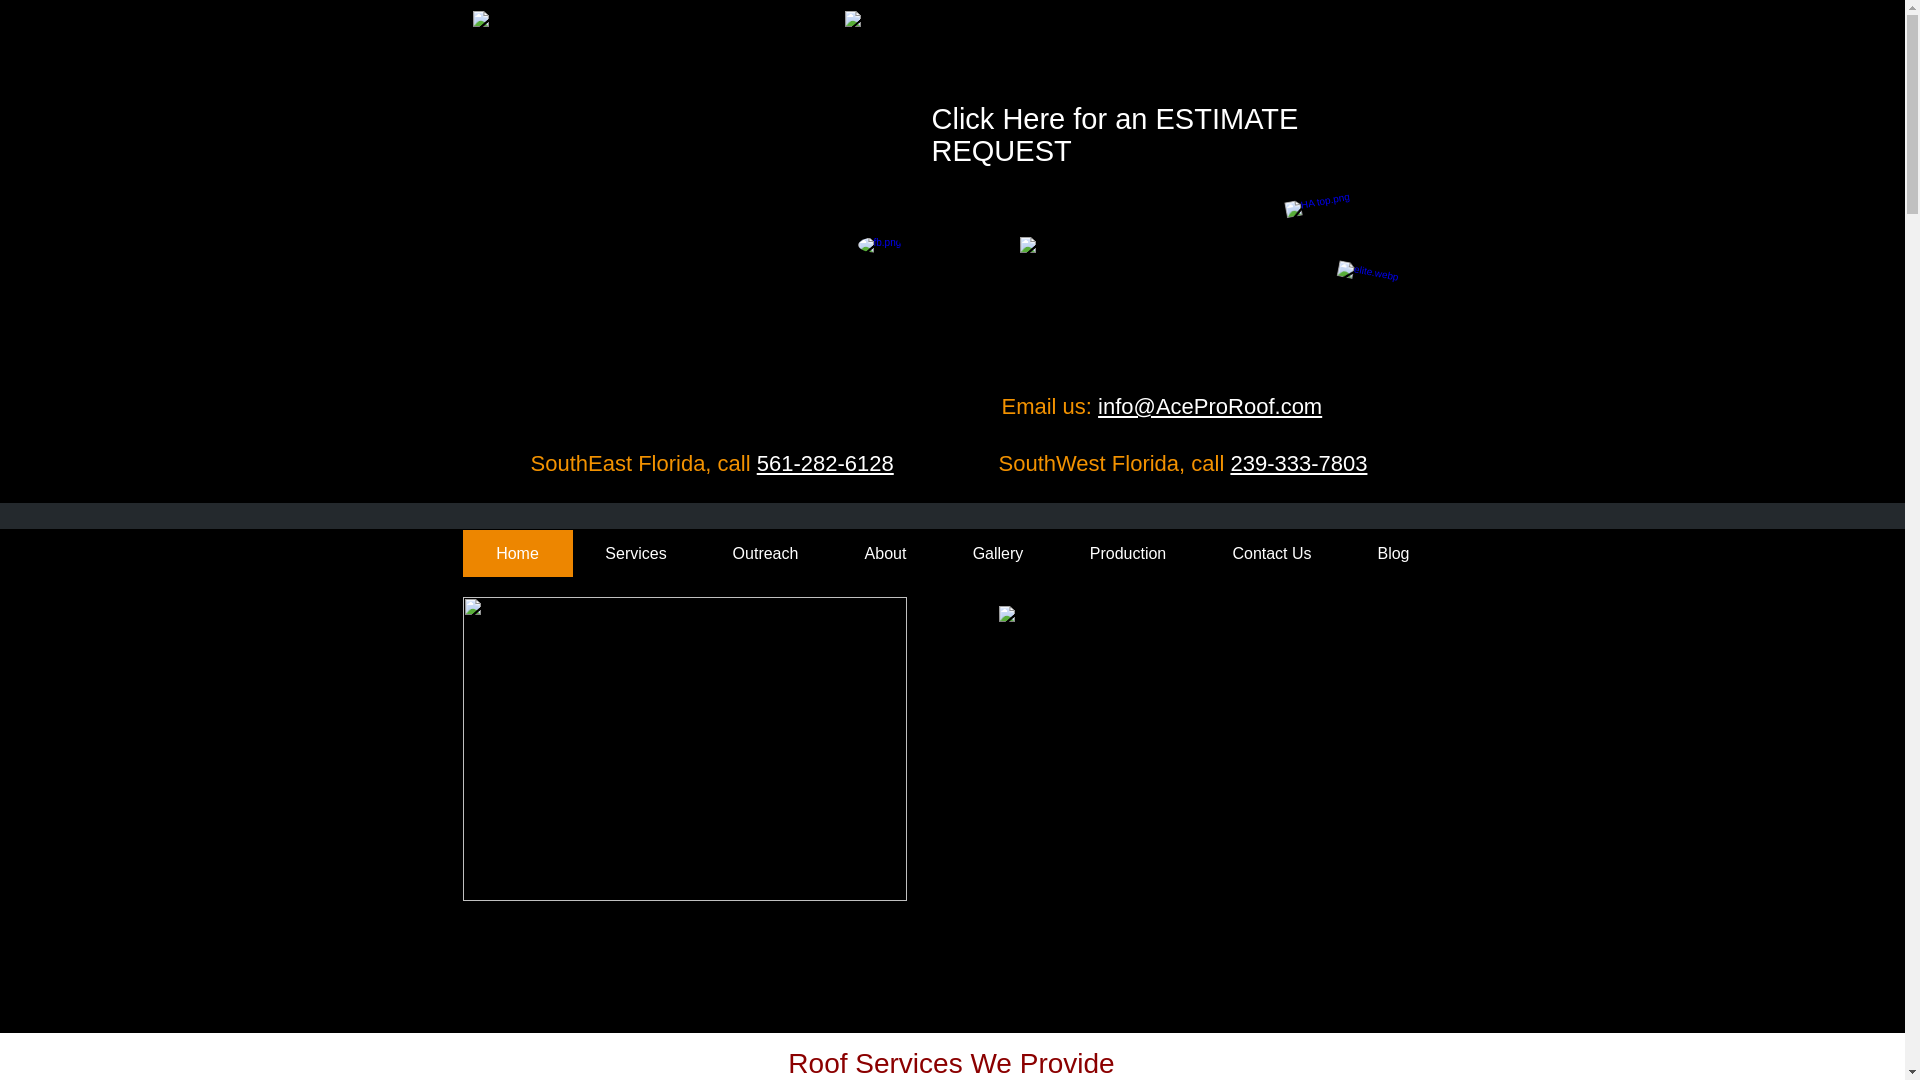  What do you see at coordinates (635, 553) in the screenshot?
I see `Services` at bounding box center [635, 553].